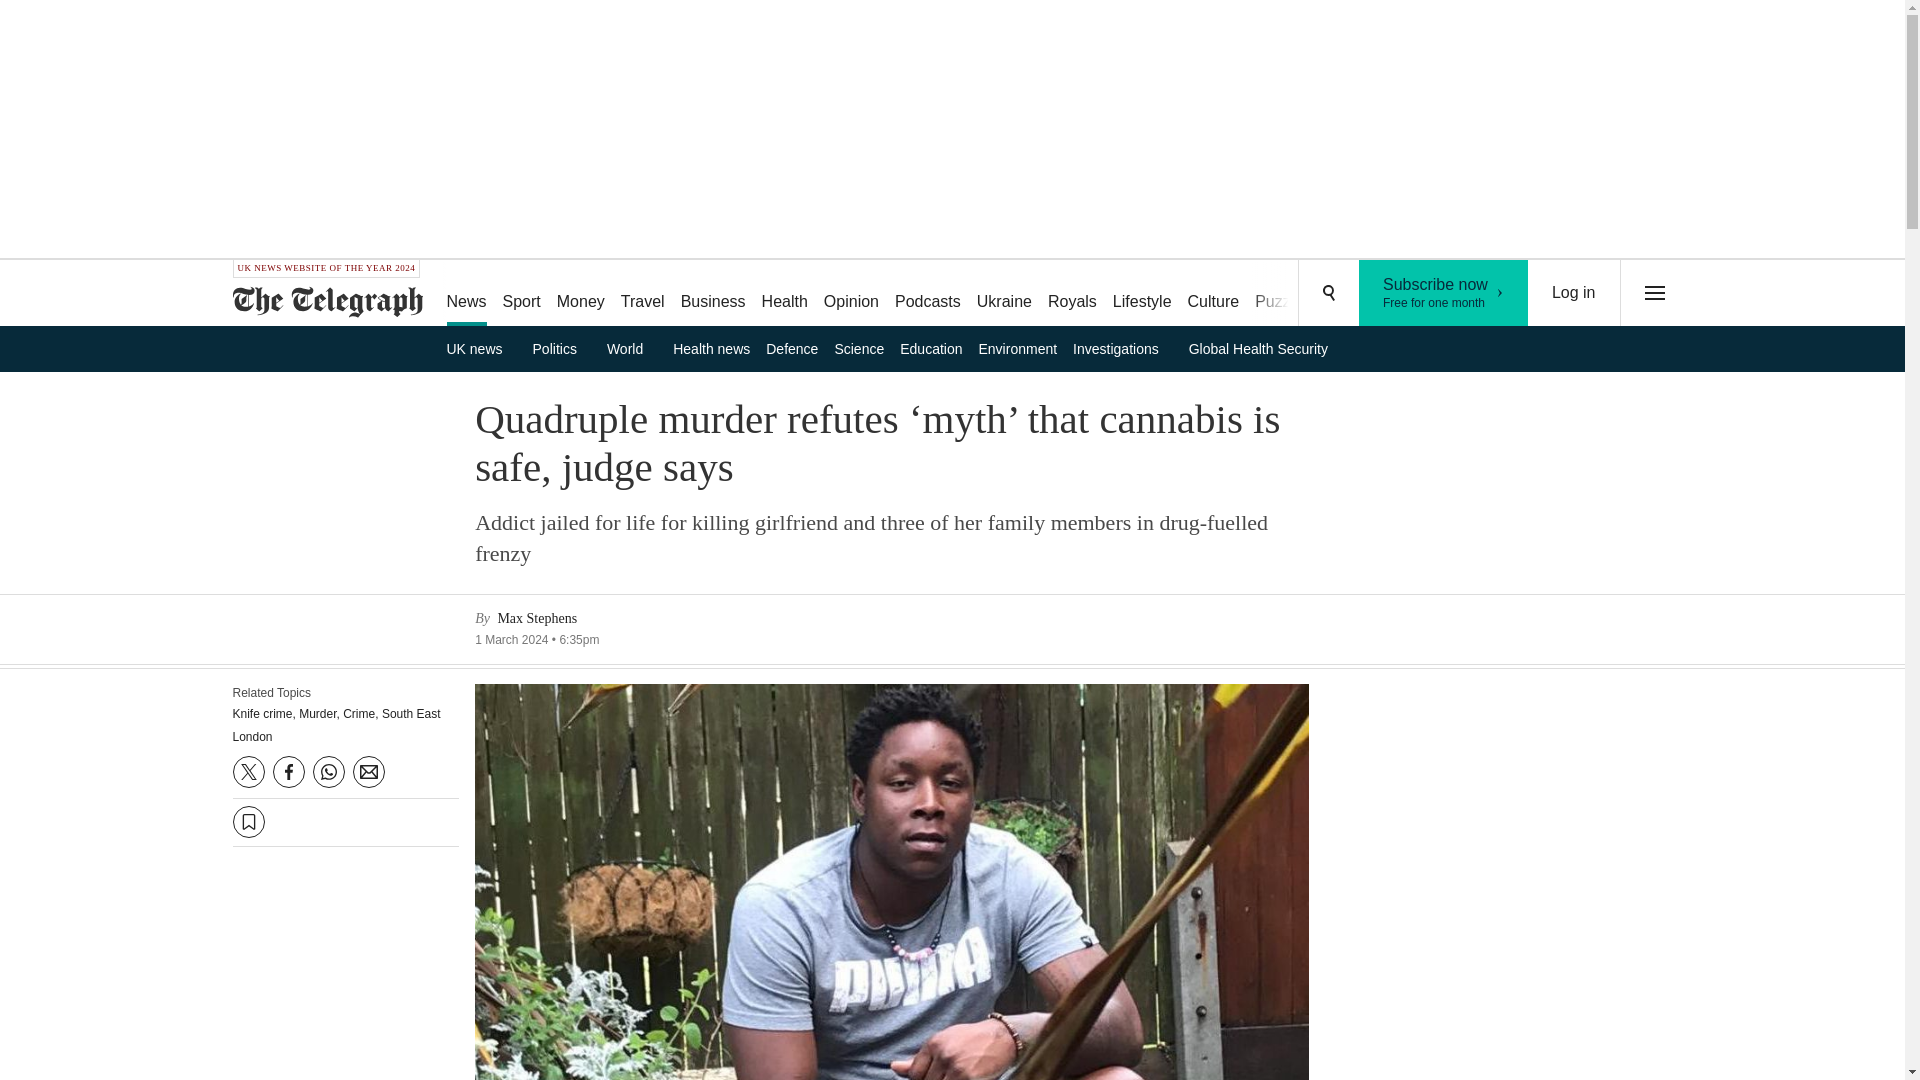 Image resolution: width=1920 pixels, height=1080 pixels. I want to click on Culture, so click(1214, 294).